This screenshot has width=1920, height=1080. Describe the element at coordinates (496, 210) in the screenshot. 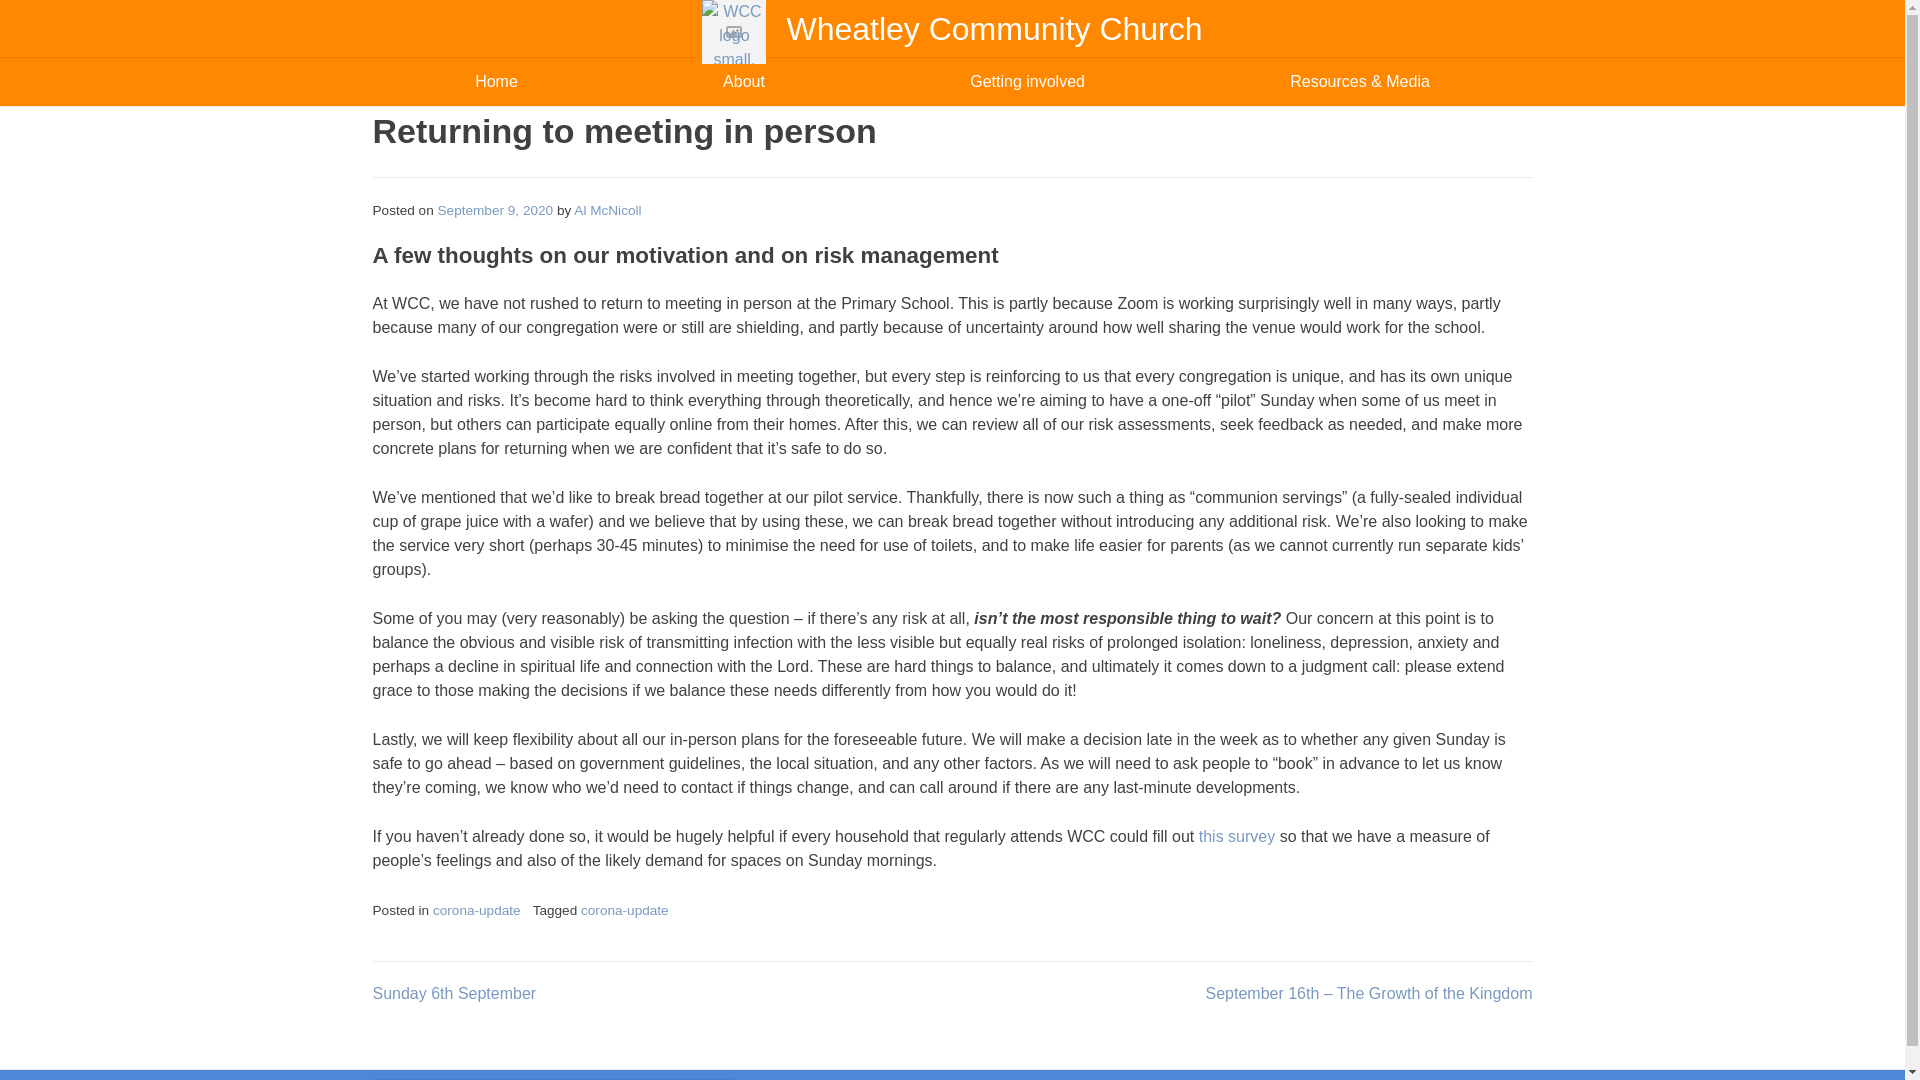

I see `September 9, 2020` at that location.